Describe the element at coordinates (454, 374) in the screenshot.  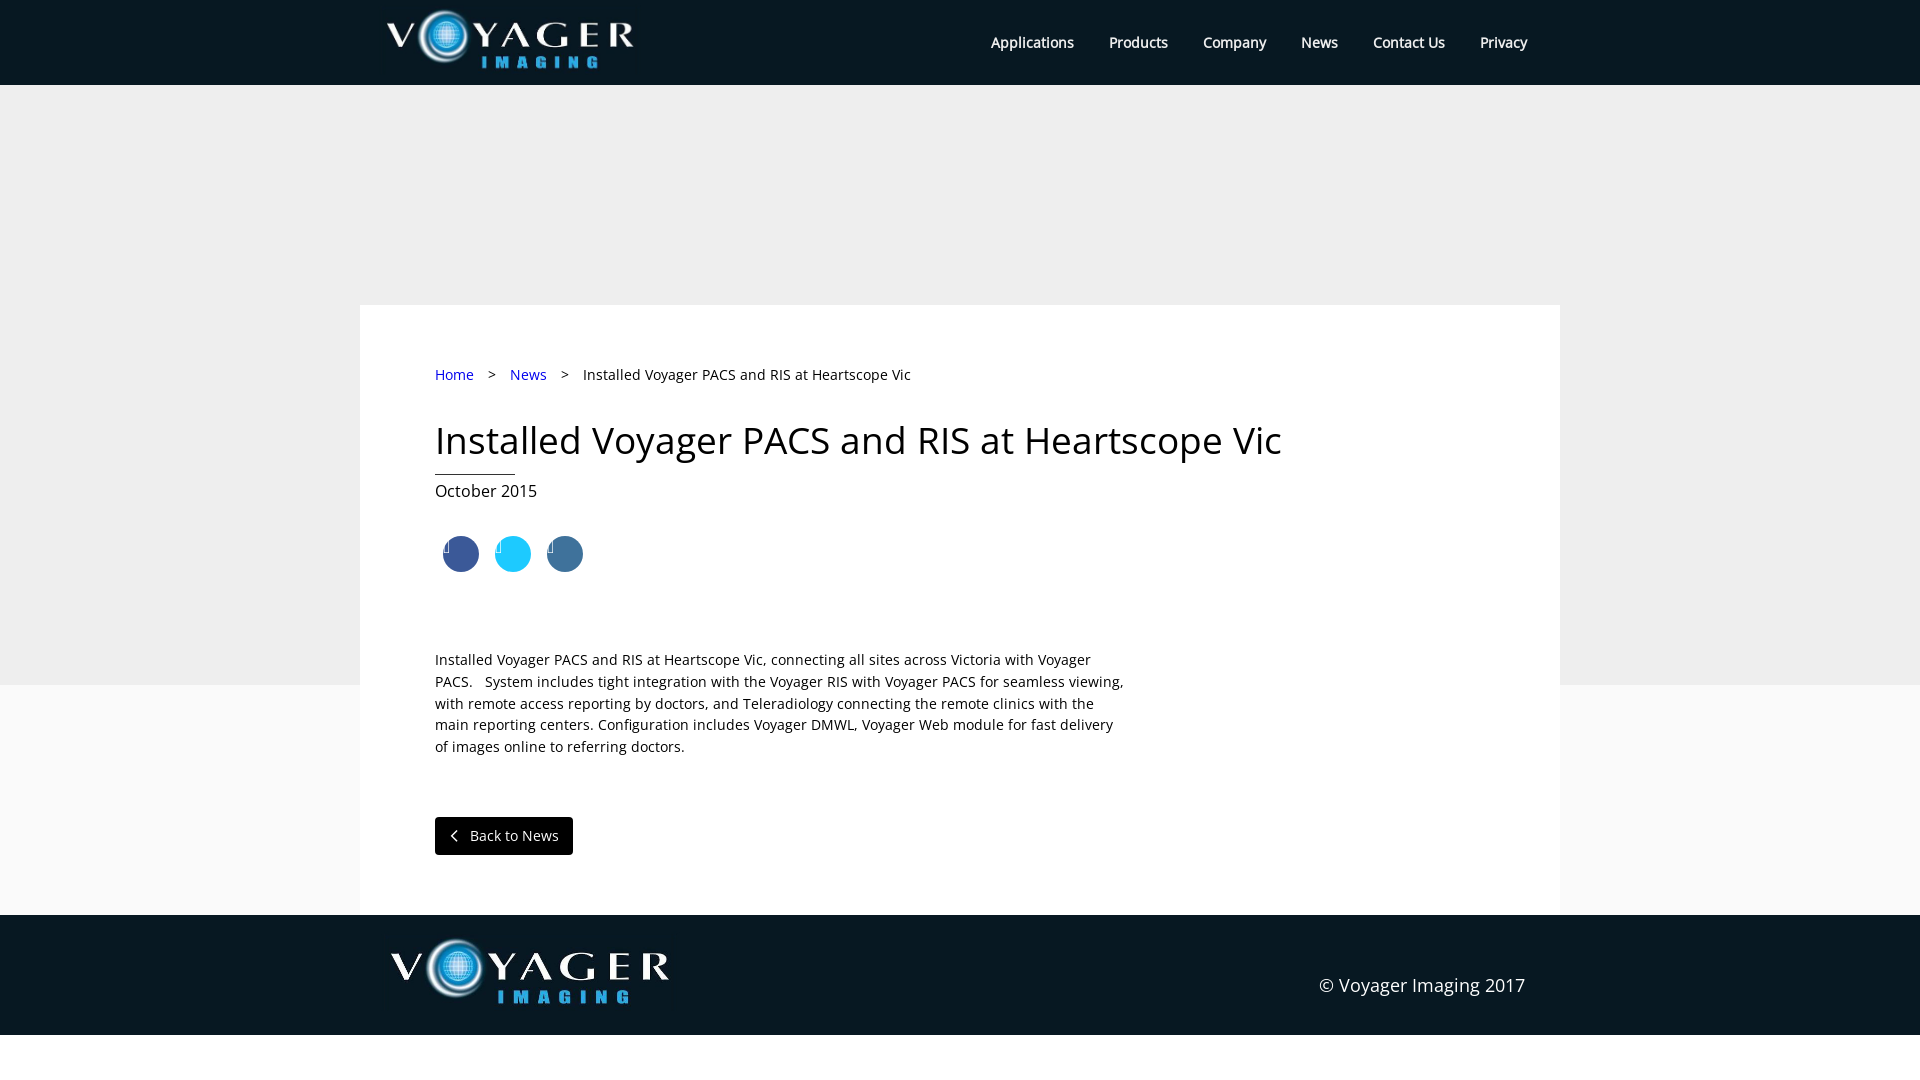
I see `Home` at that location.